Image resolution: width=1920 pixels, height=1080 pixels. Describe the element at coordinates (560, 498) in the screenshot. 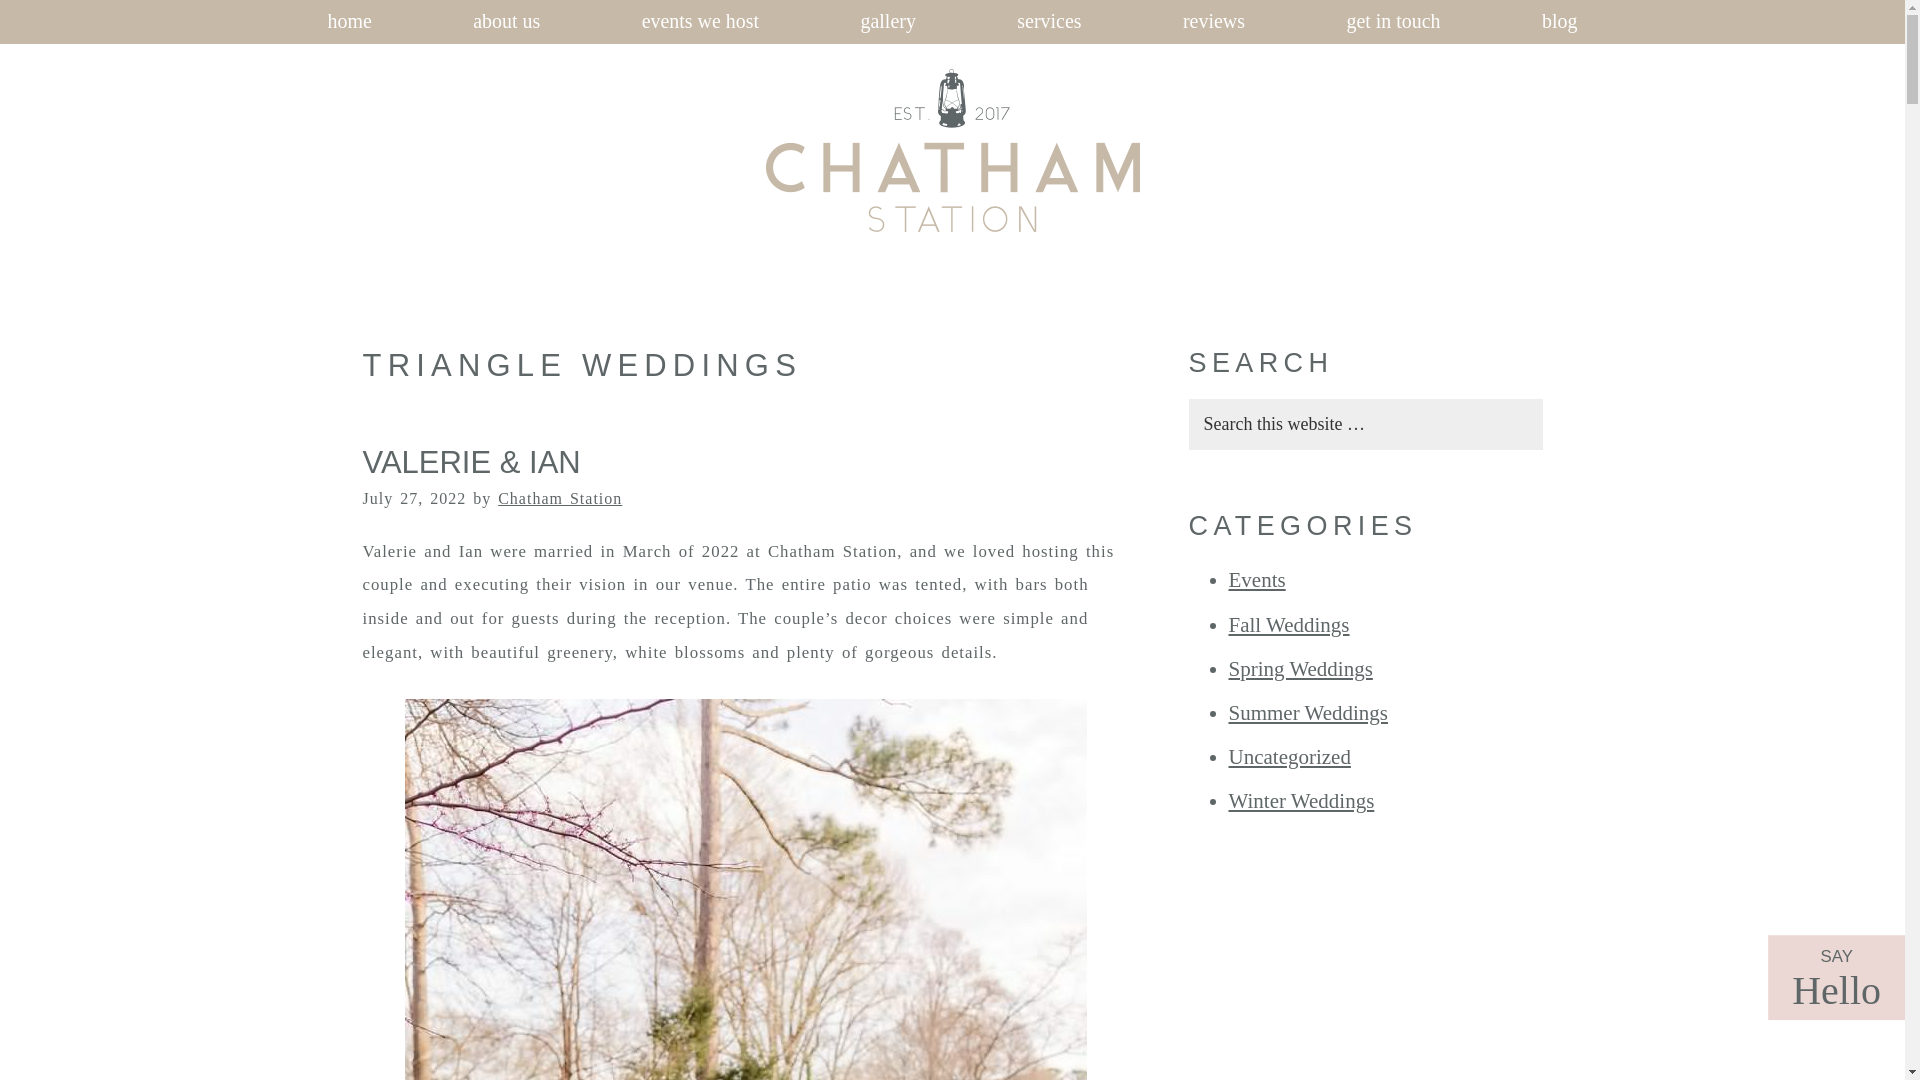

I see `Chatham Station` at that location.